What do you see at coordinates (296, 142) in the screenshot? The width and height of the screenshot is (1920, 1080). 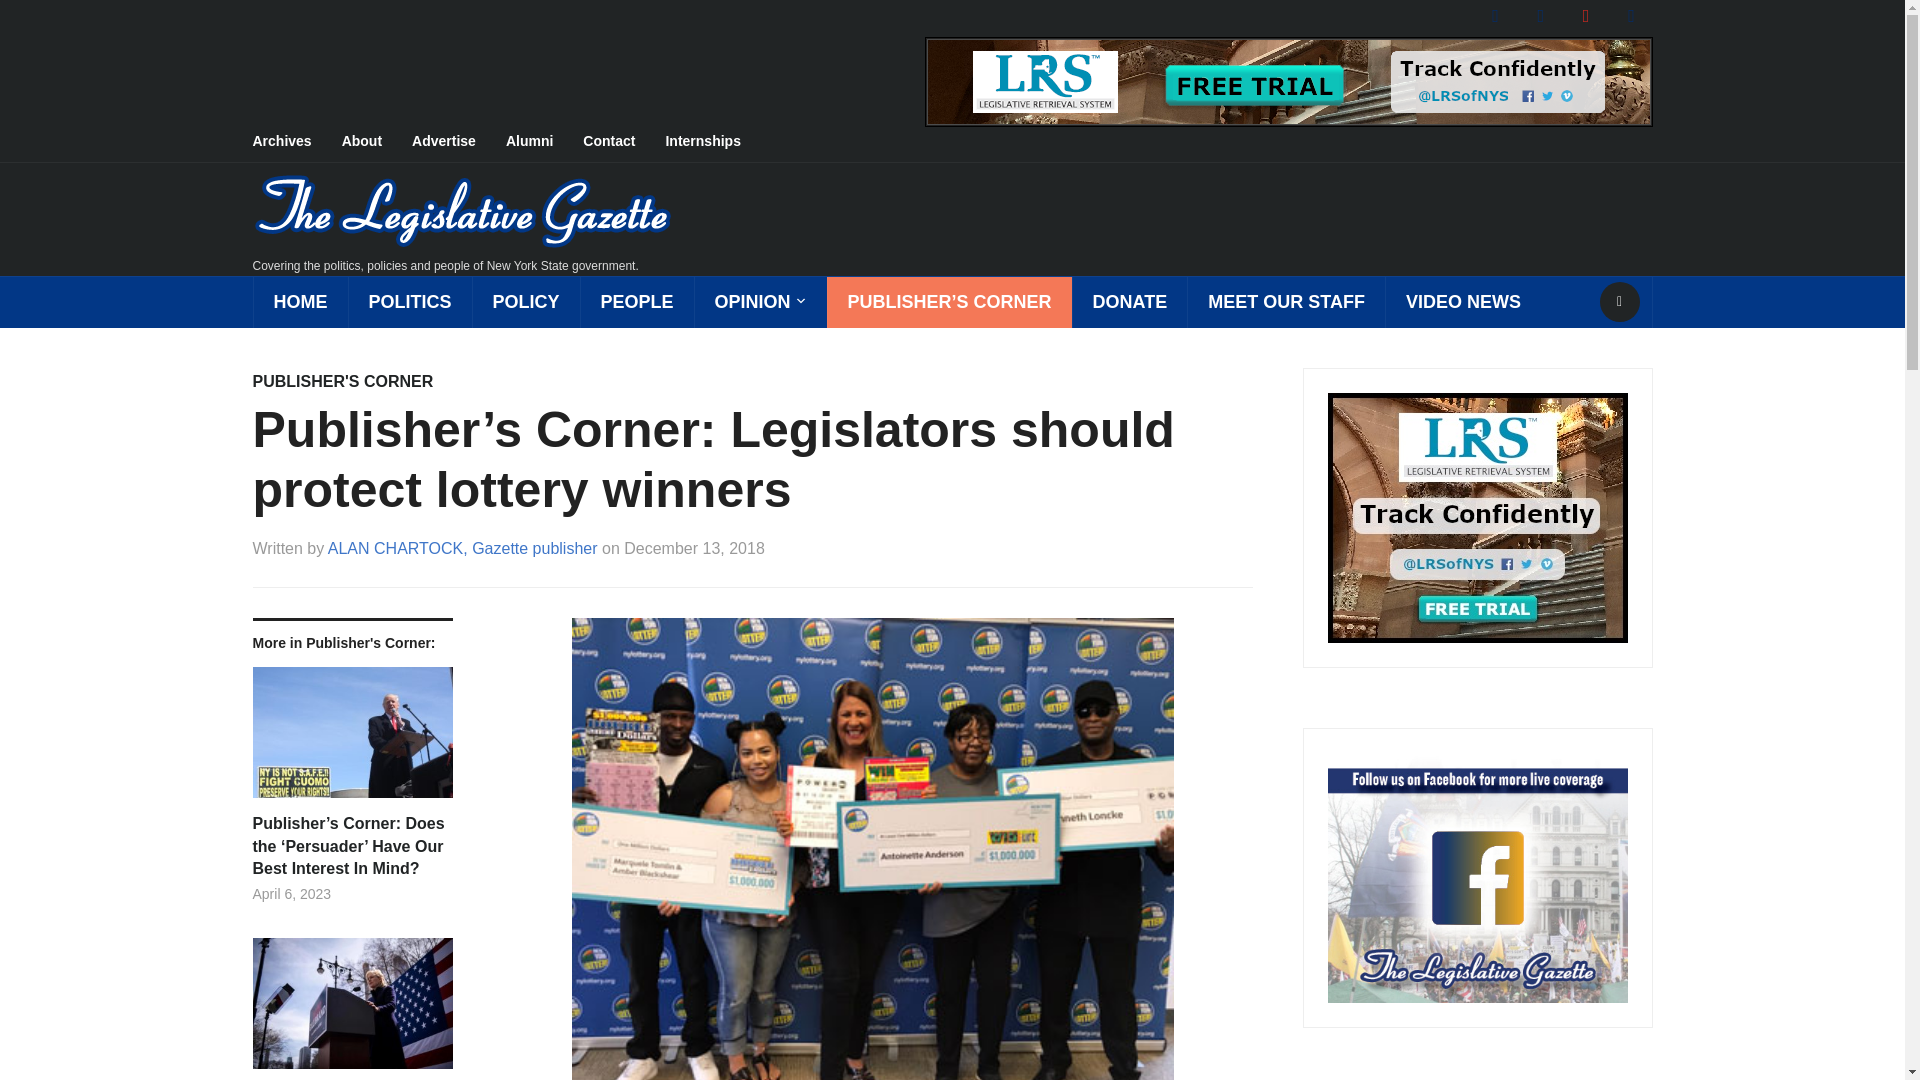 I see `Archives` at bounding box center [296, 142].